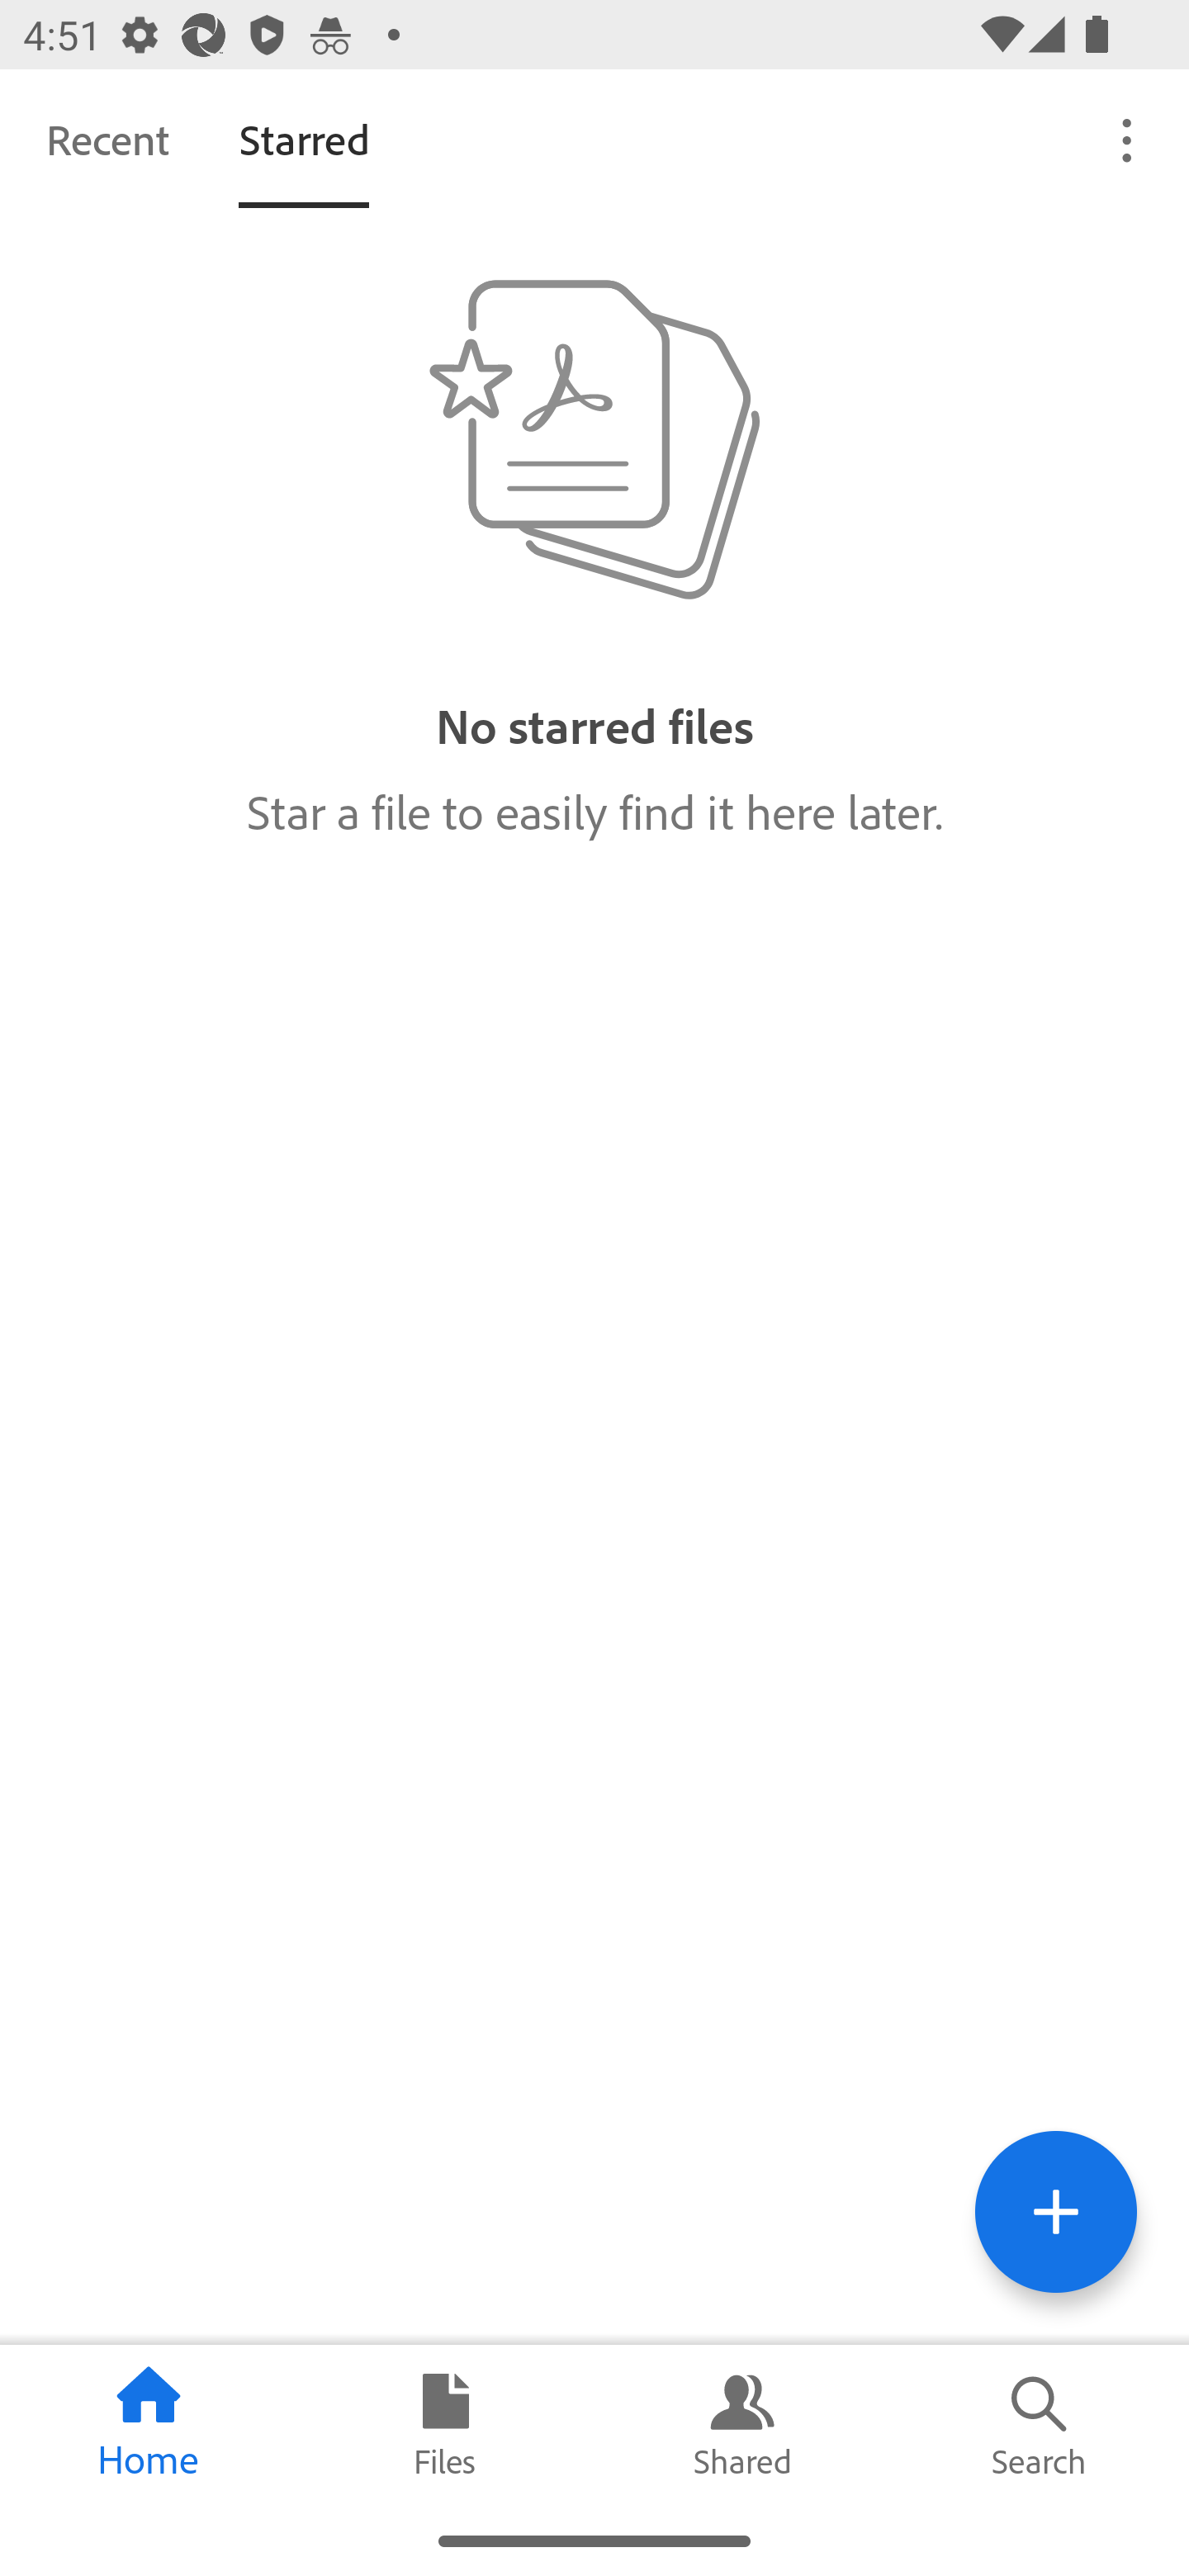 The image size is (1189, 2576). I want to click on Starred, so click(304, 139).